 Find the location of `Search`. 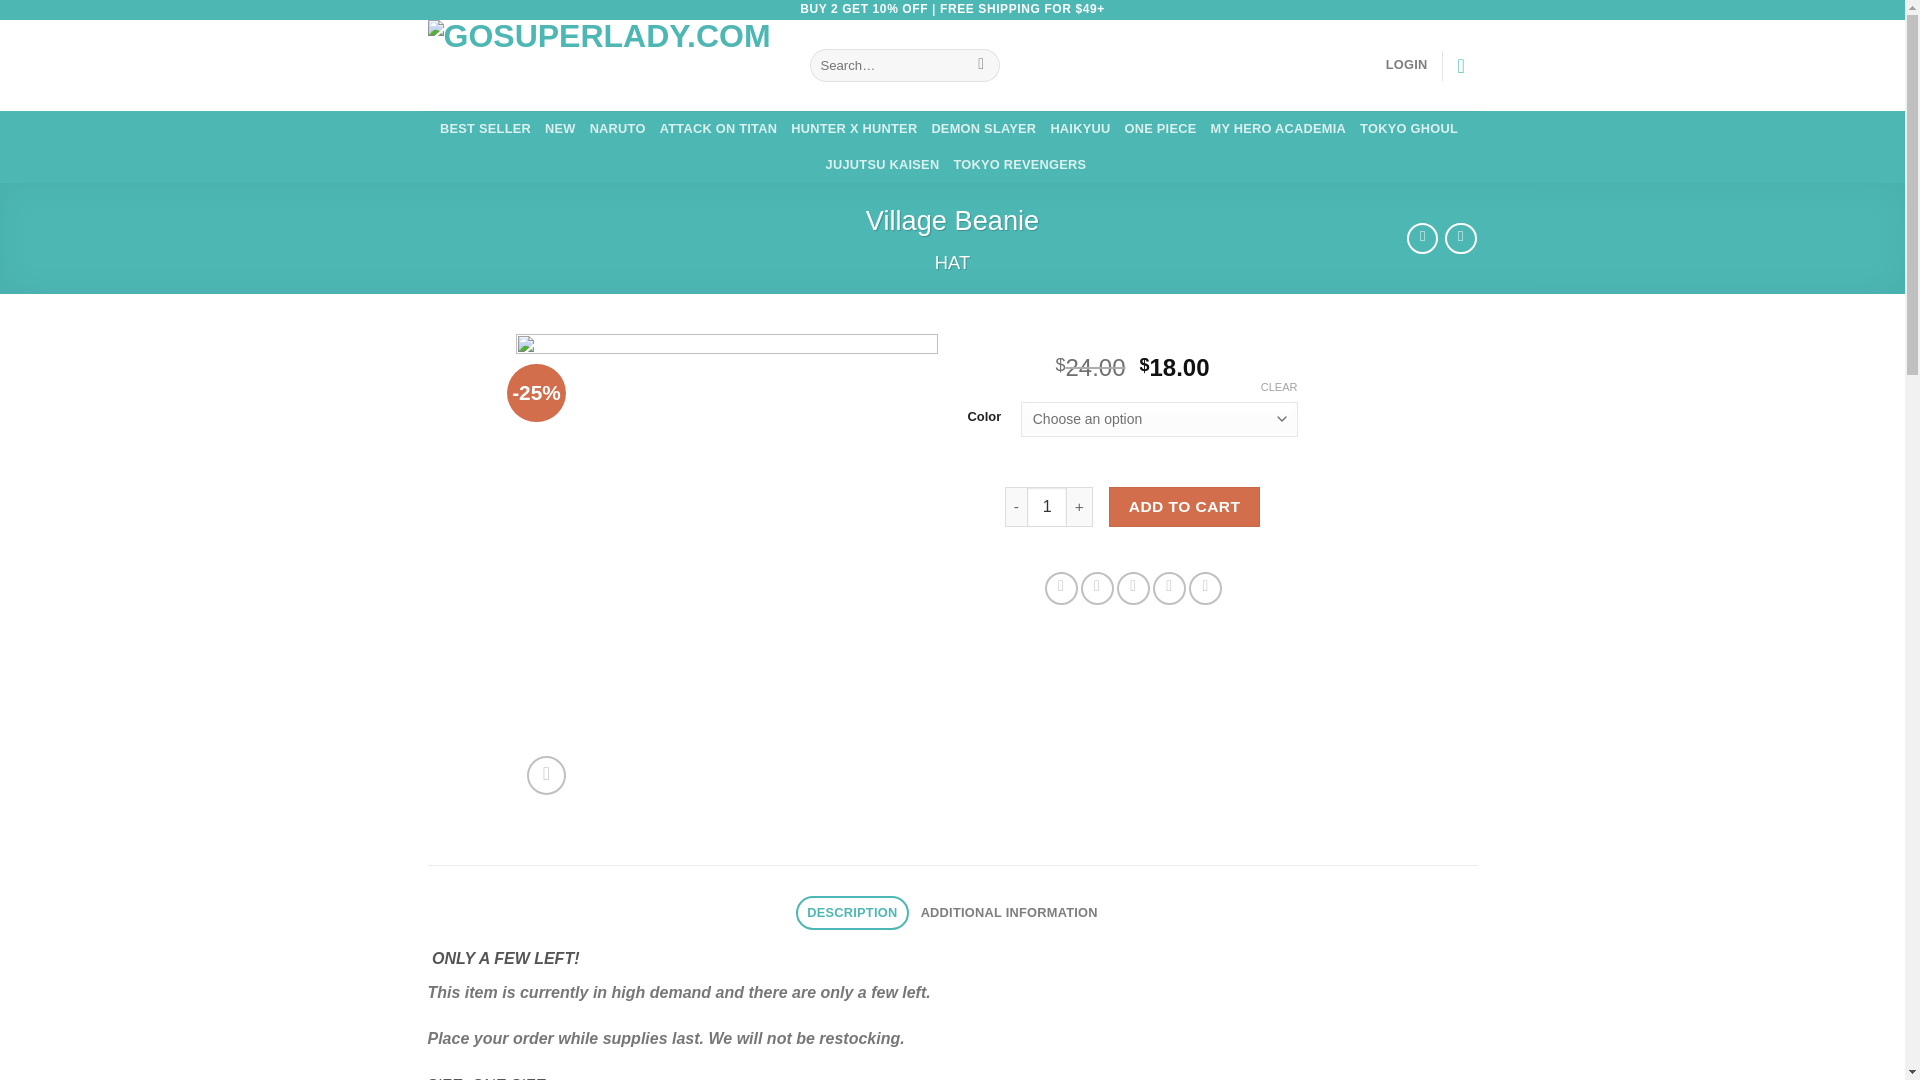

Search is located at coordinates (982, 66).